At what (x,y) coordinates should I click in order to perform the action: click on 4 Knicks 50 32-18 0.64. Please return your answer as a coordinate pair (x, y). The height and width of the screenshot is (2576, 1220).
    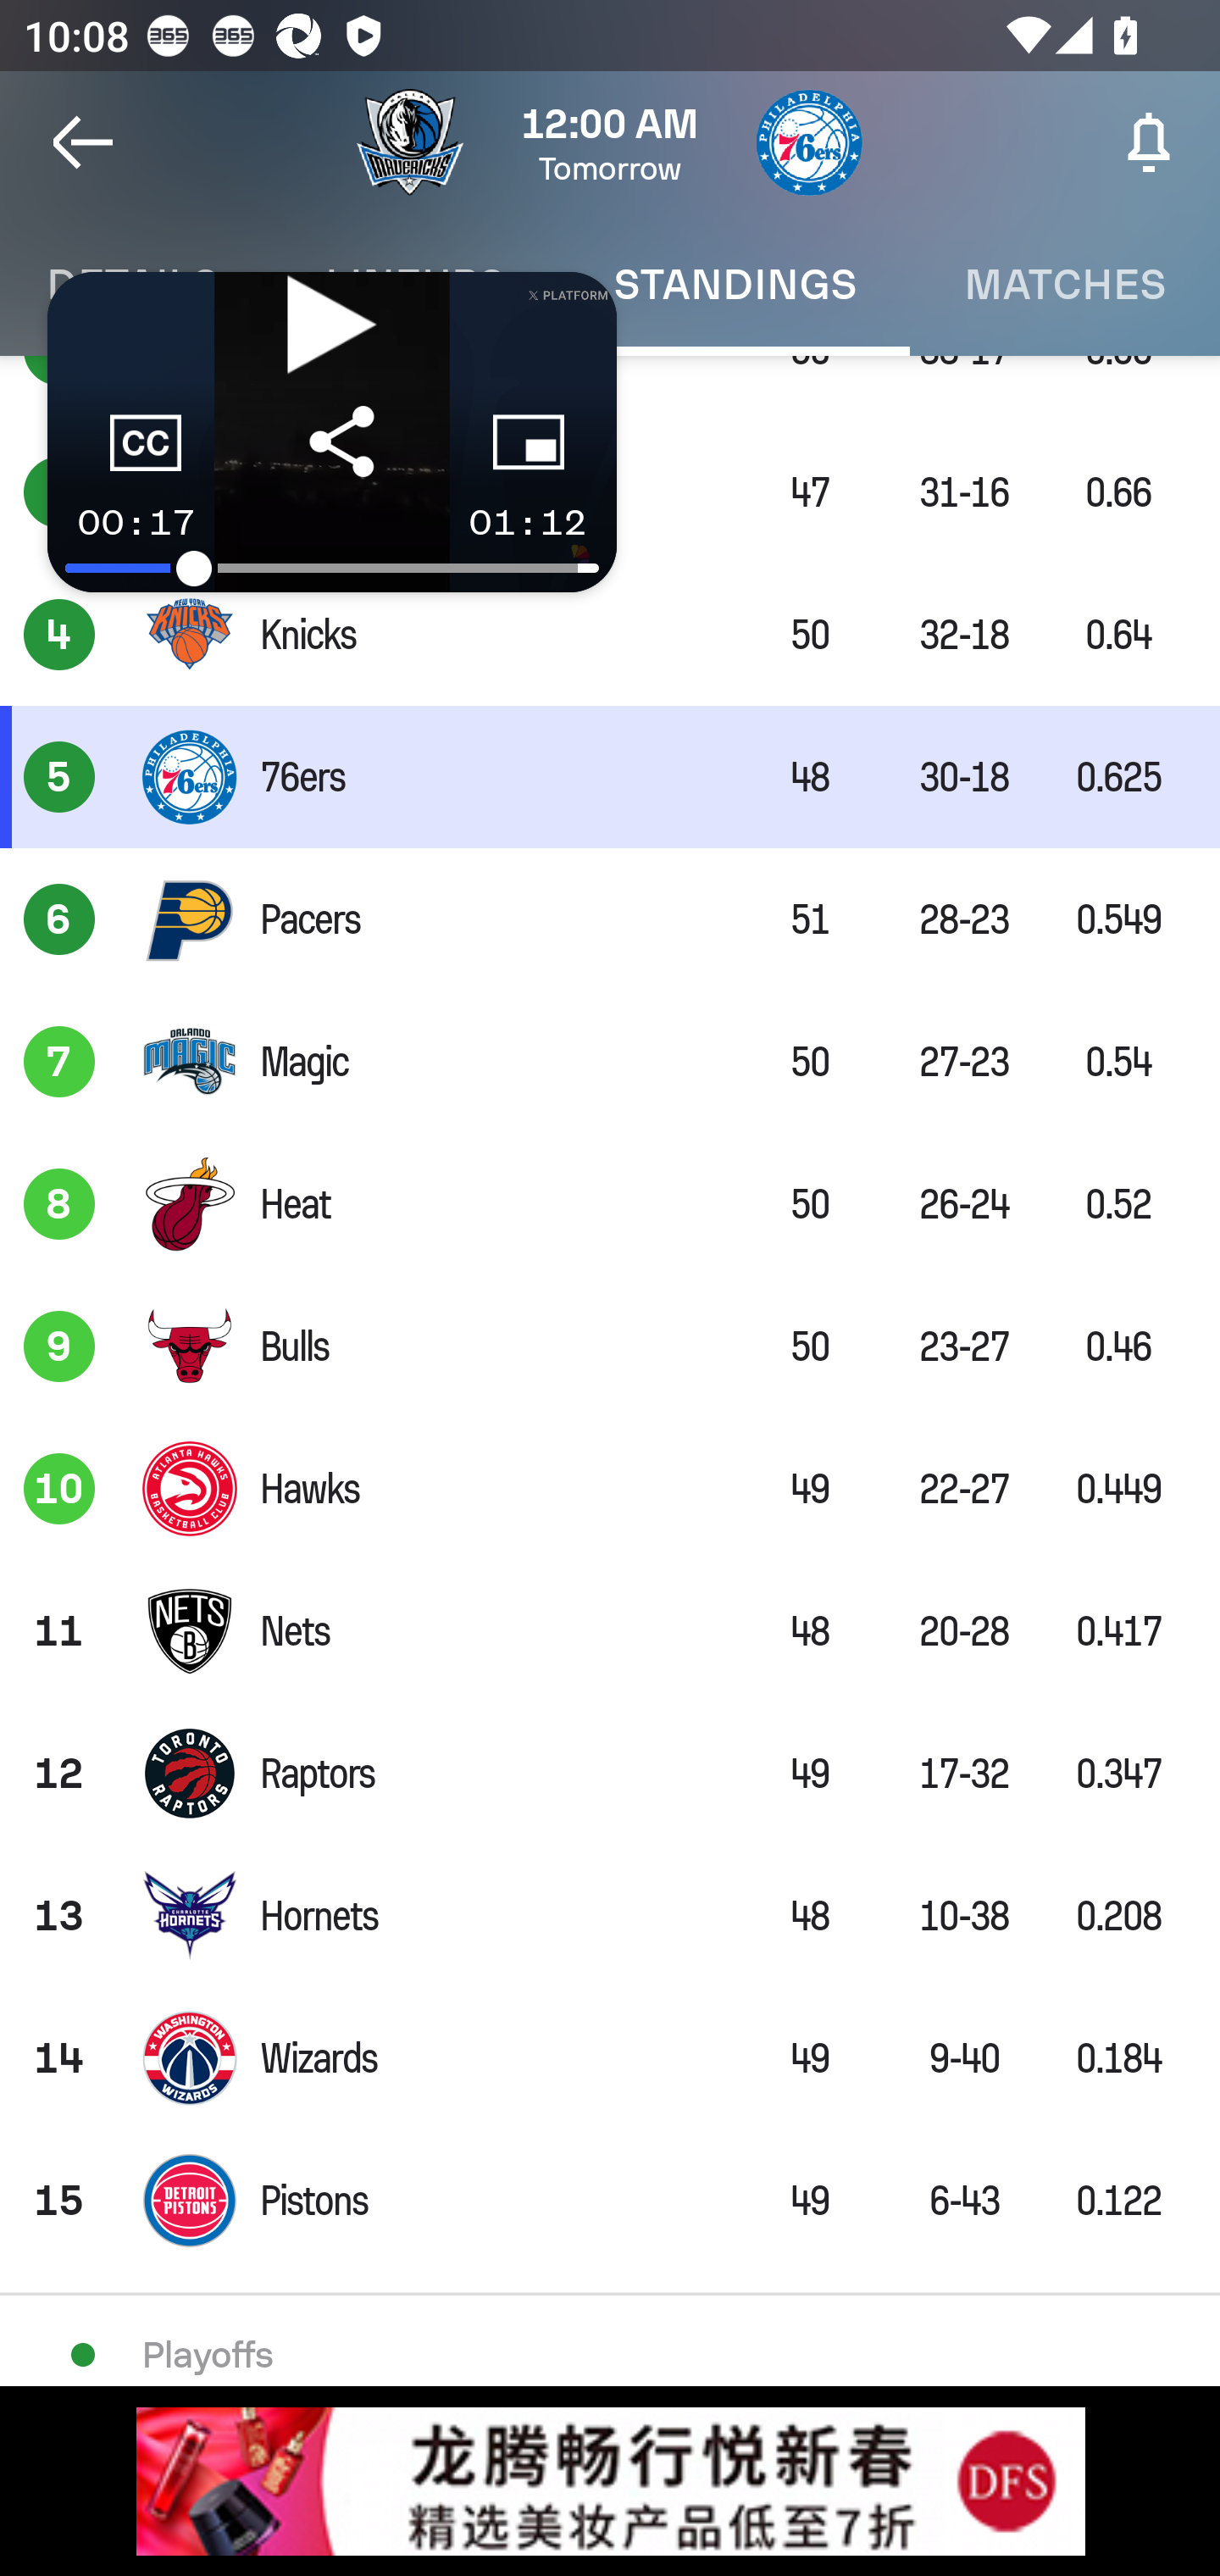
    Looking at the image, I should click on (610, 634).